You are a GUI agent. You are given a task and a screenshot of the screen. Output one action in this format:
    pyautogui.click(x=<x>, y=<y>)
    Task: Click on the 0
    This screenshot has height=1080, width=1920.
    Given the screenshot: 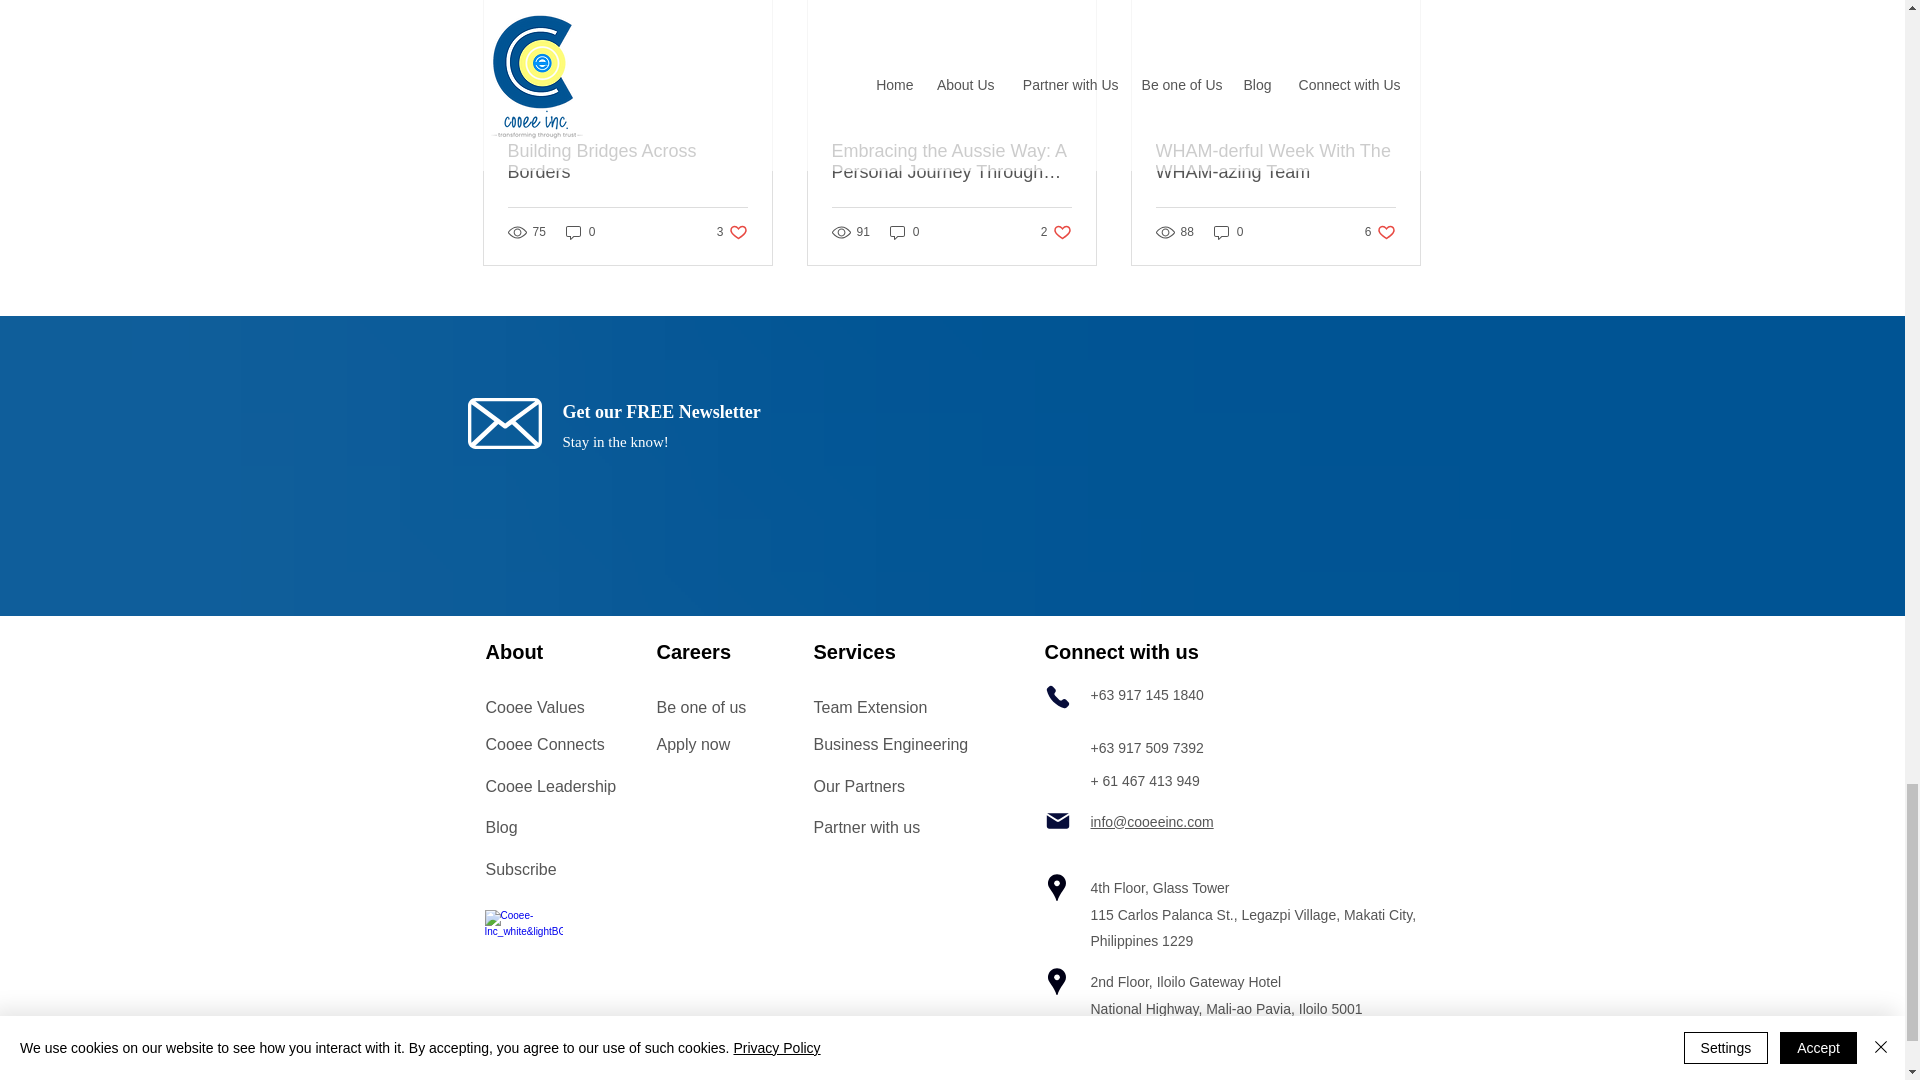 What is the action you would take?
    pyautogui.click(x=544, y=744)
    